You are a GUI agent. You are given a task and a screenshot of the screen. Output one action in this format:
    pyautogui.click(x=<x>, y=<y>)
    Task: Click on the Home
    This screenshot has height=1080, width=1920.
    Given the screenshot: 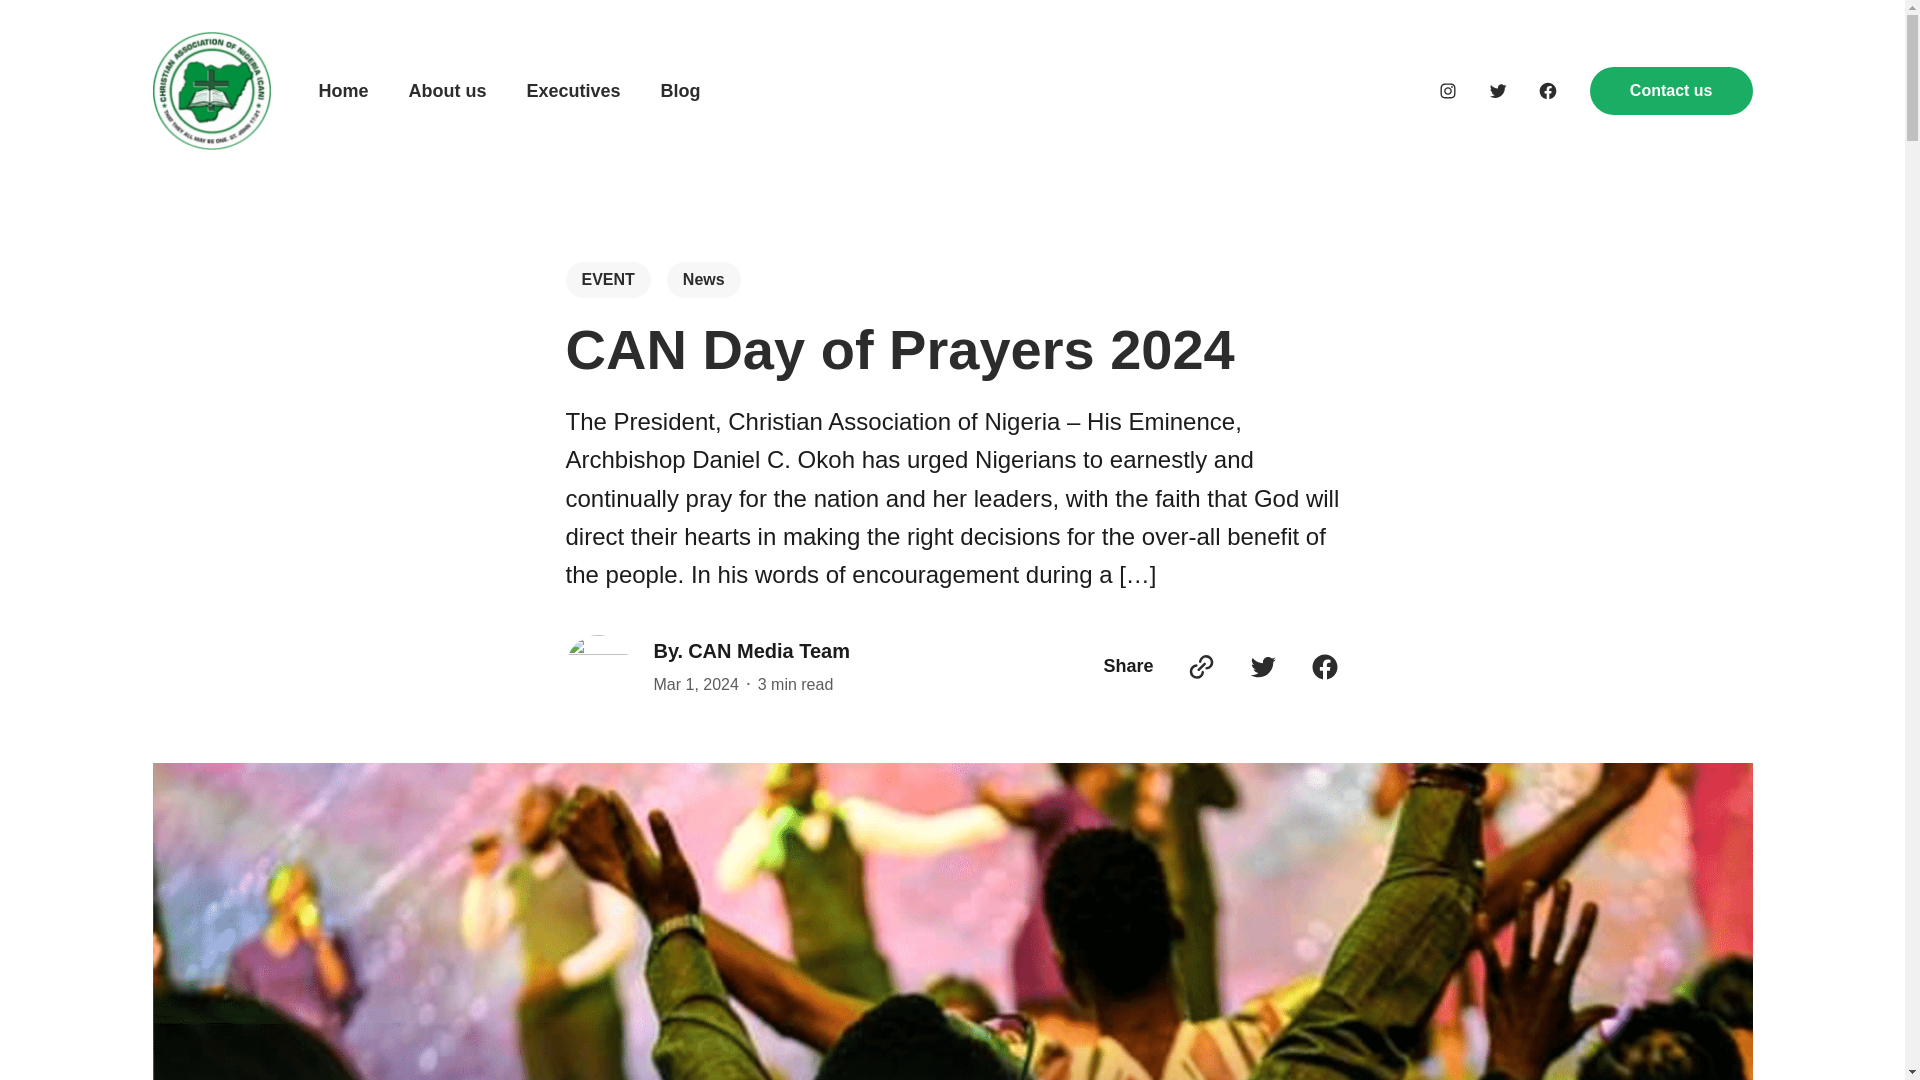 What is the action you would take?
    pyautogui.click(x=343, y=90)
    